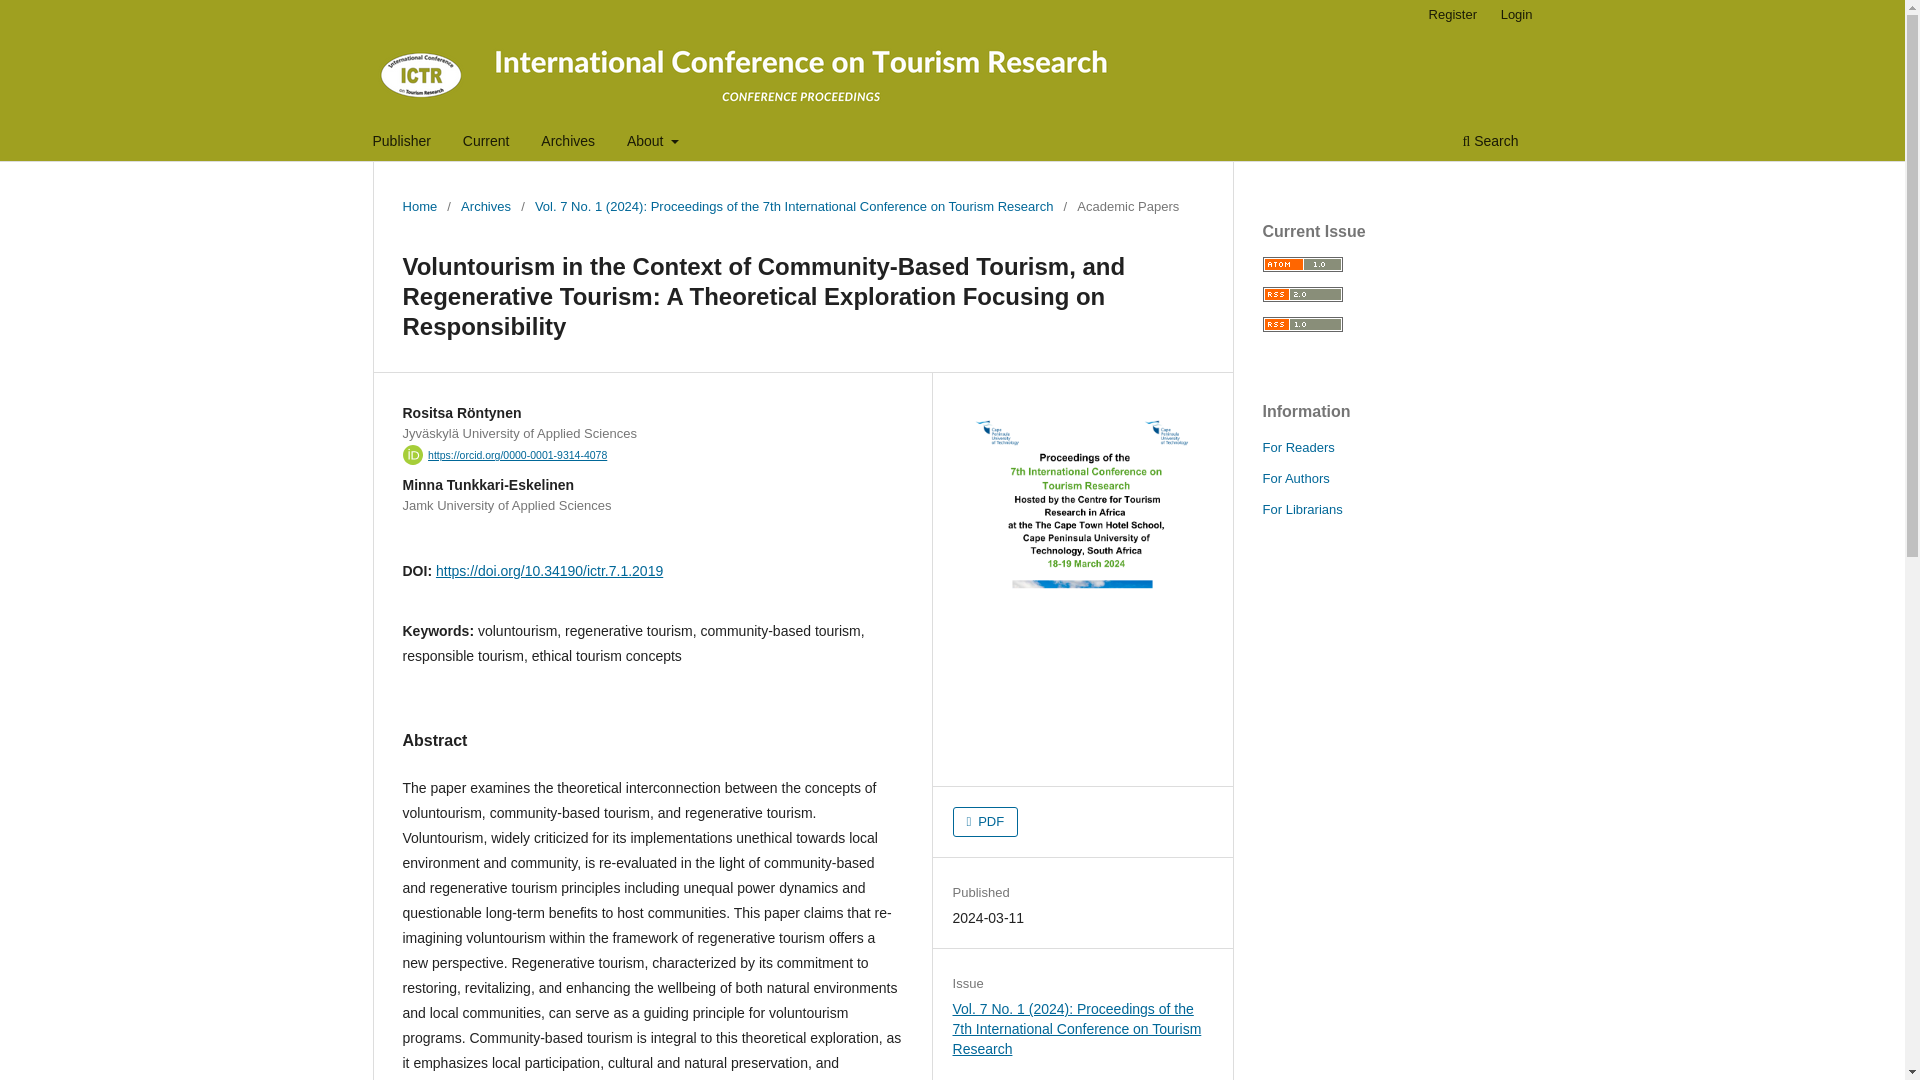 Image resolution: width=1920 pixels, height=1080 pixels. Describe the element at coordinates (486, 143) in the screenshot. I see `Current` at that location.